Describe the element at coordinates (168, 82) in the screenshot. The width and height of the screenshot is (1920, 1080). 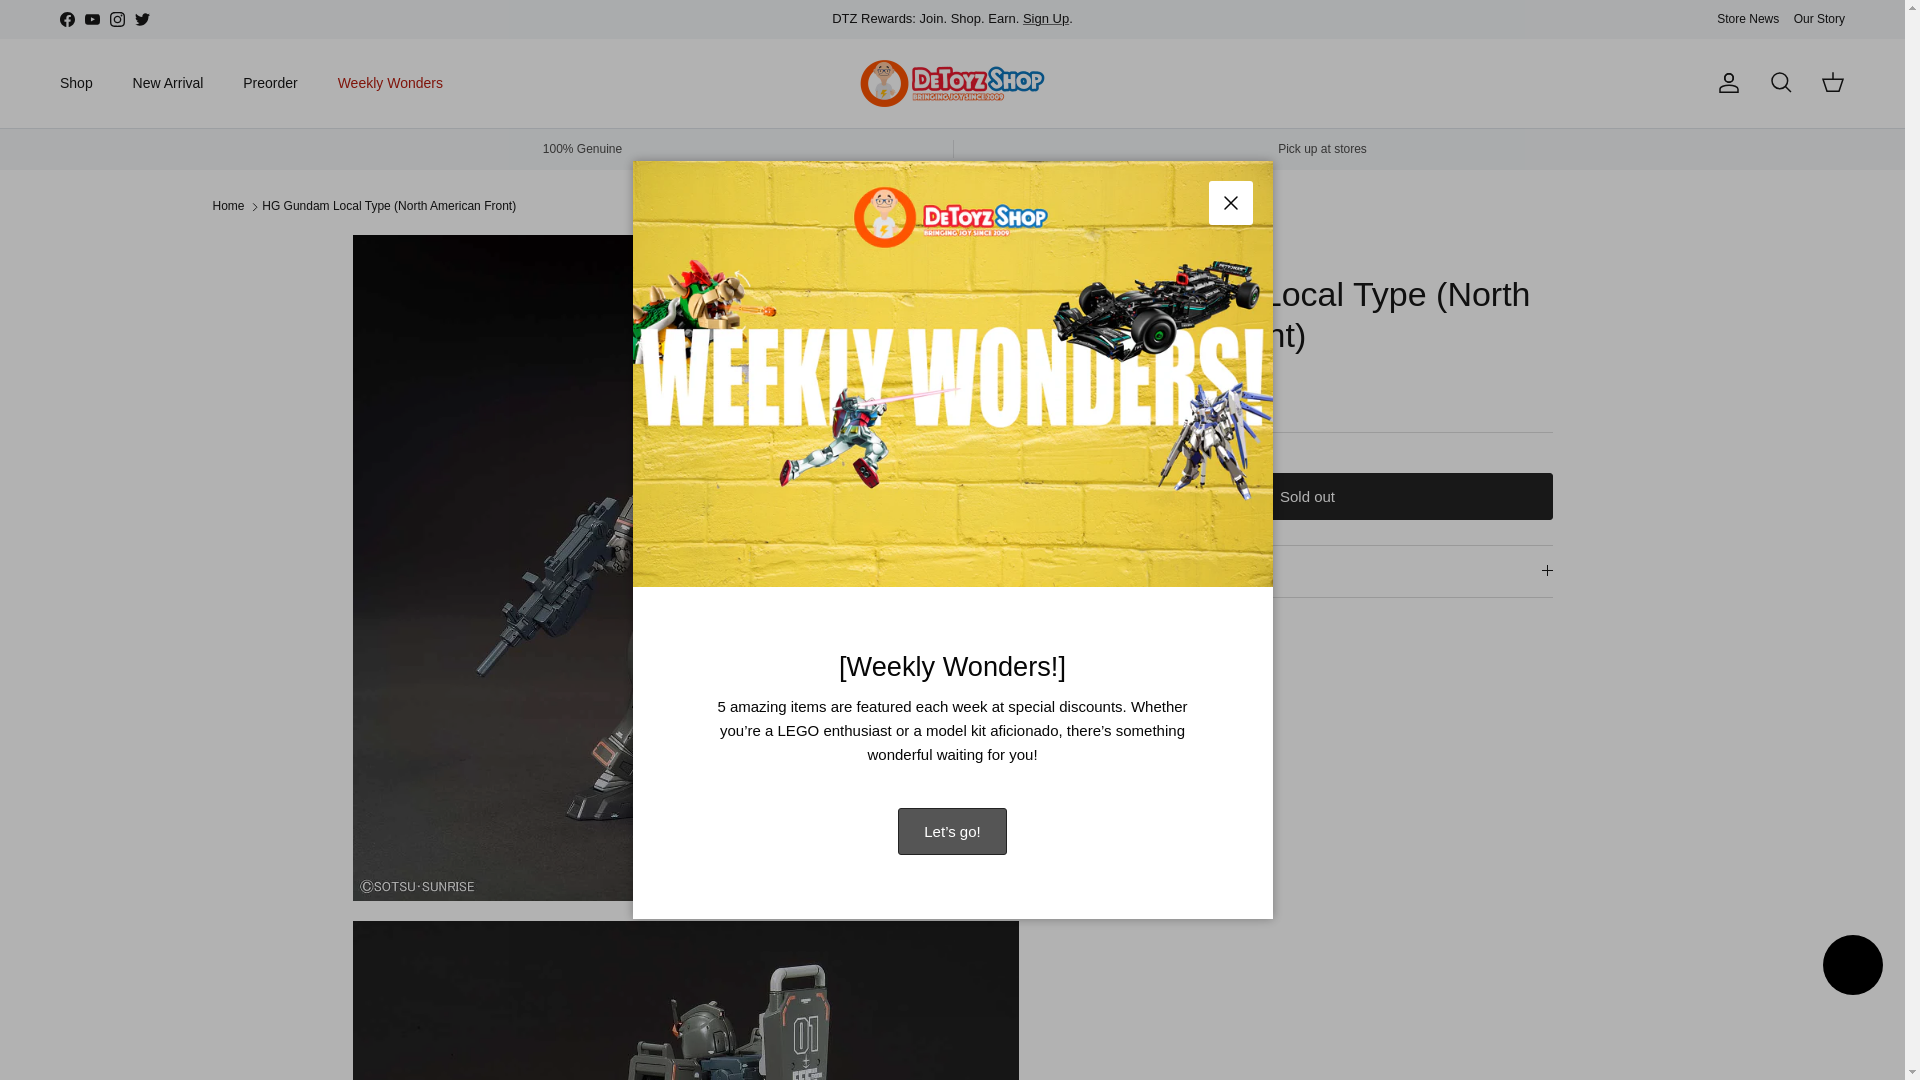
I see `New Arrival` at that location.